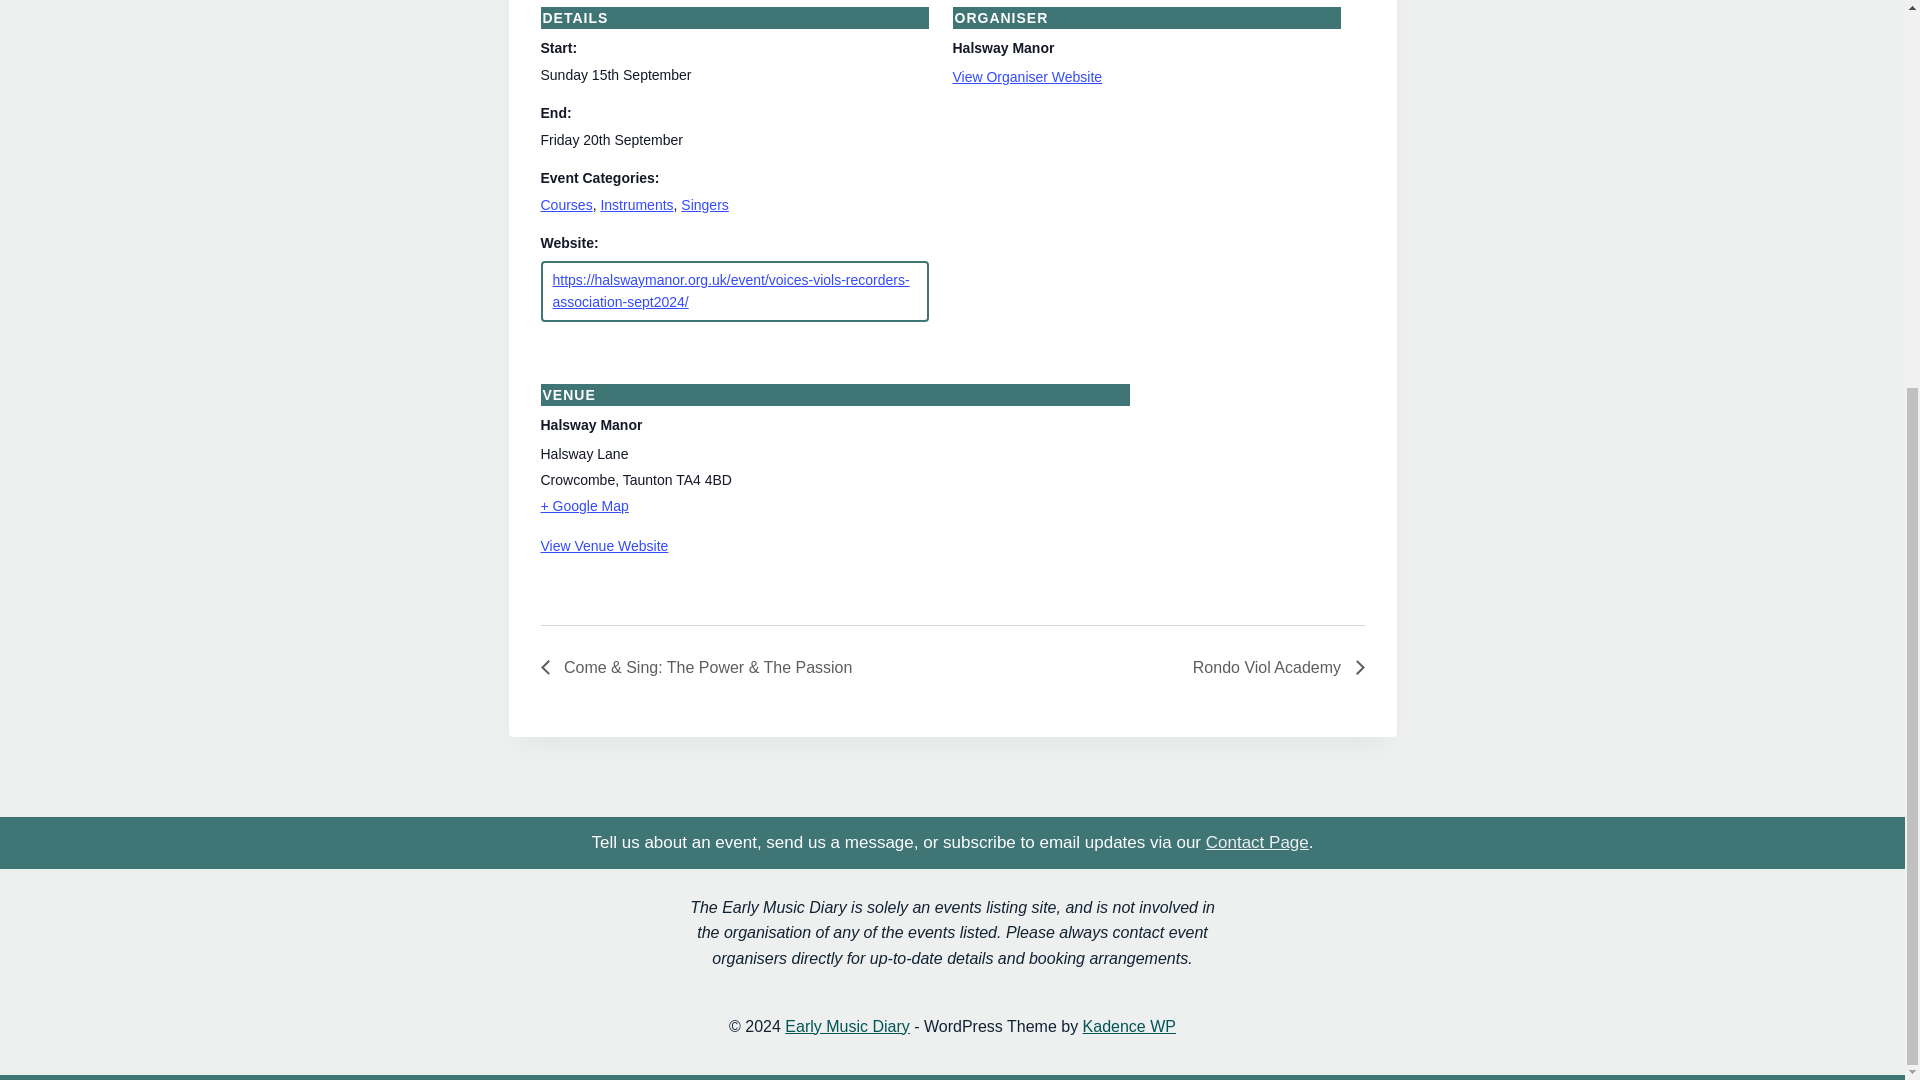 The height and width of the screenshot is (1080, 1920). What do you see at coordinates (1027, 77) in the screenshot?
I see `View Organiser Website` at bounding box center [1027, 77].